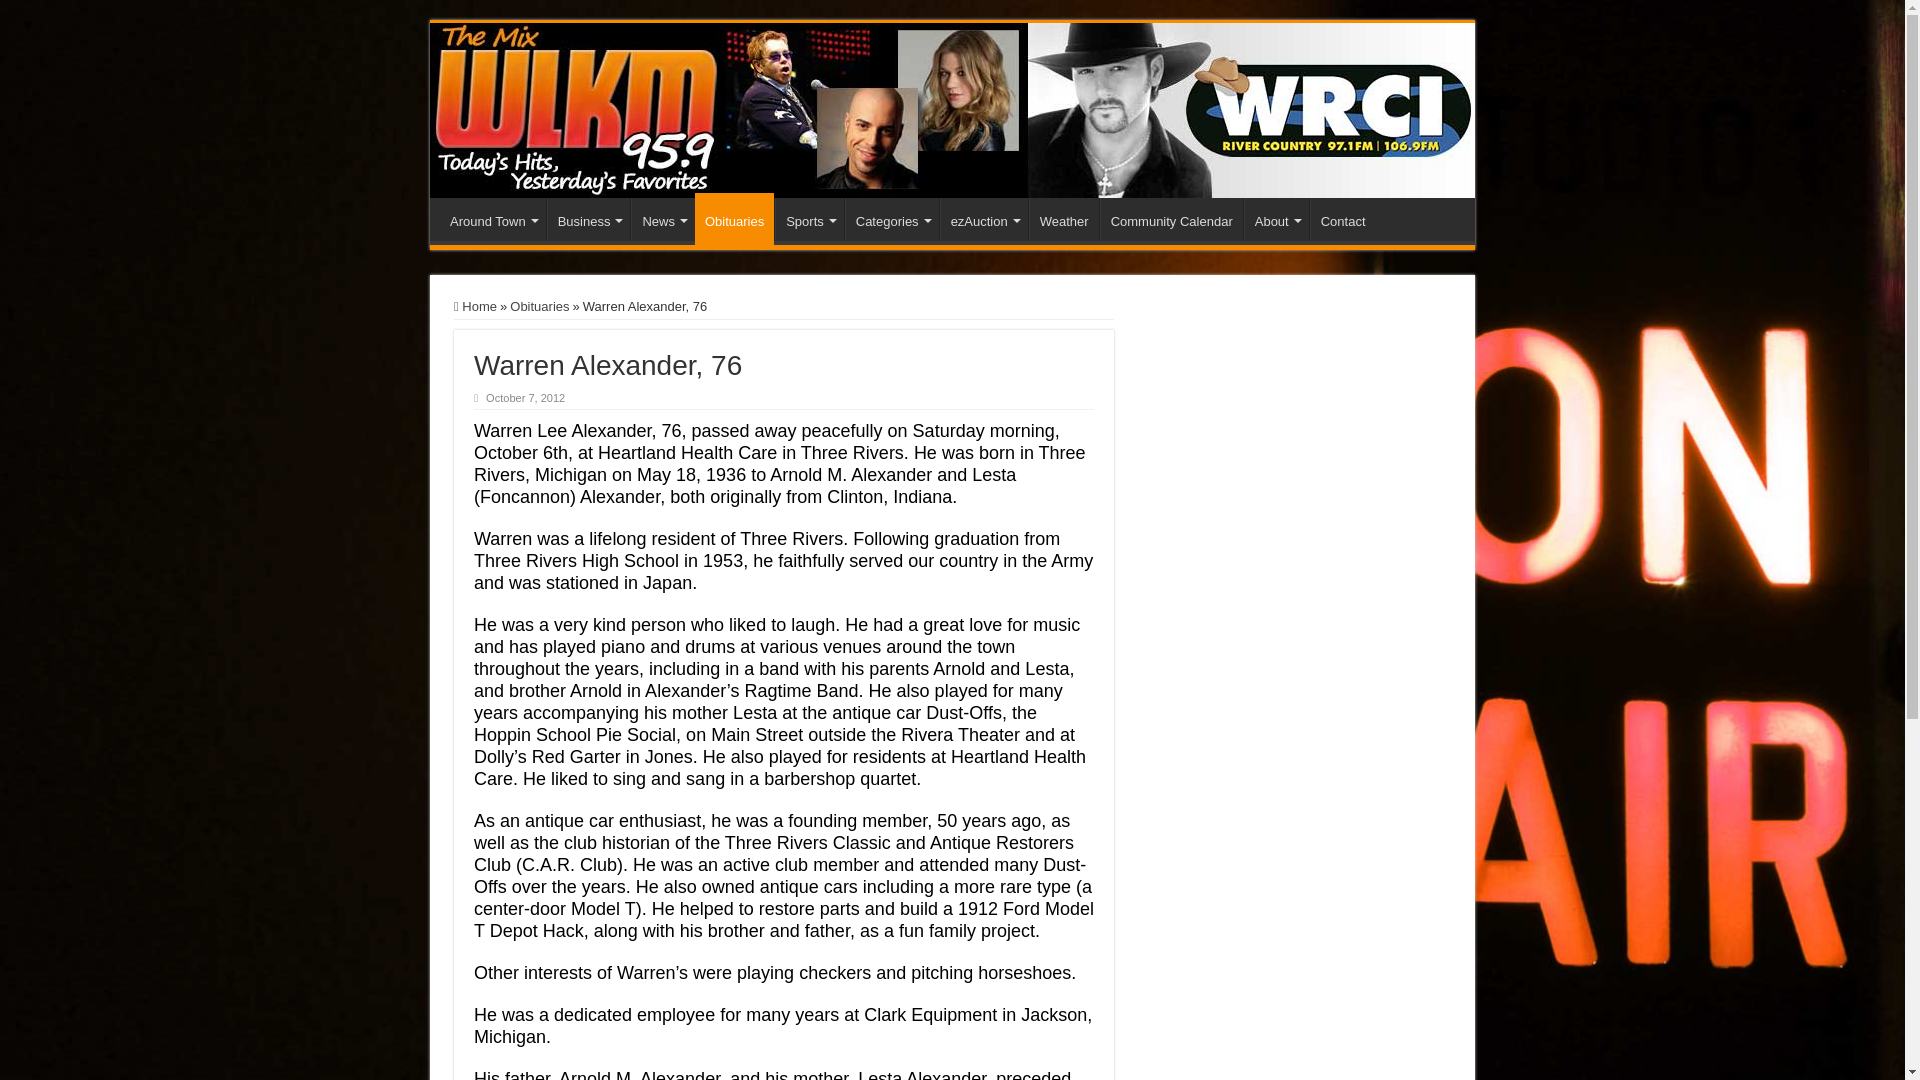  I want to click on Categories, so click(891, 218).